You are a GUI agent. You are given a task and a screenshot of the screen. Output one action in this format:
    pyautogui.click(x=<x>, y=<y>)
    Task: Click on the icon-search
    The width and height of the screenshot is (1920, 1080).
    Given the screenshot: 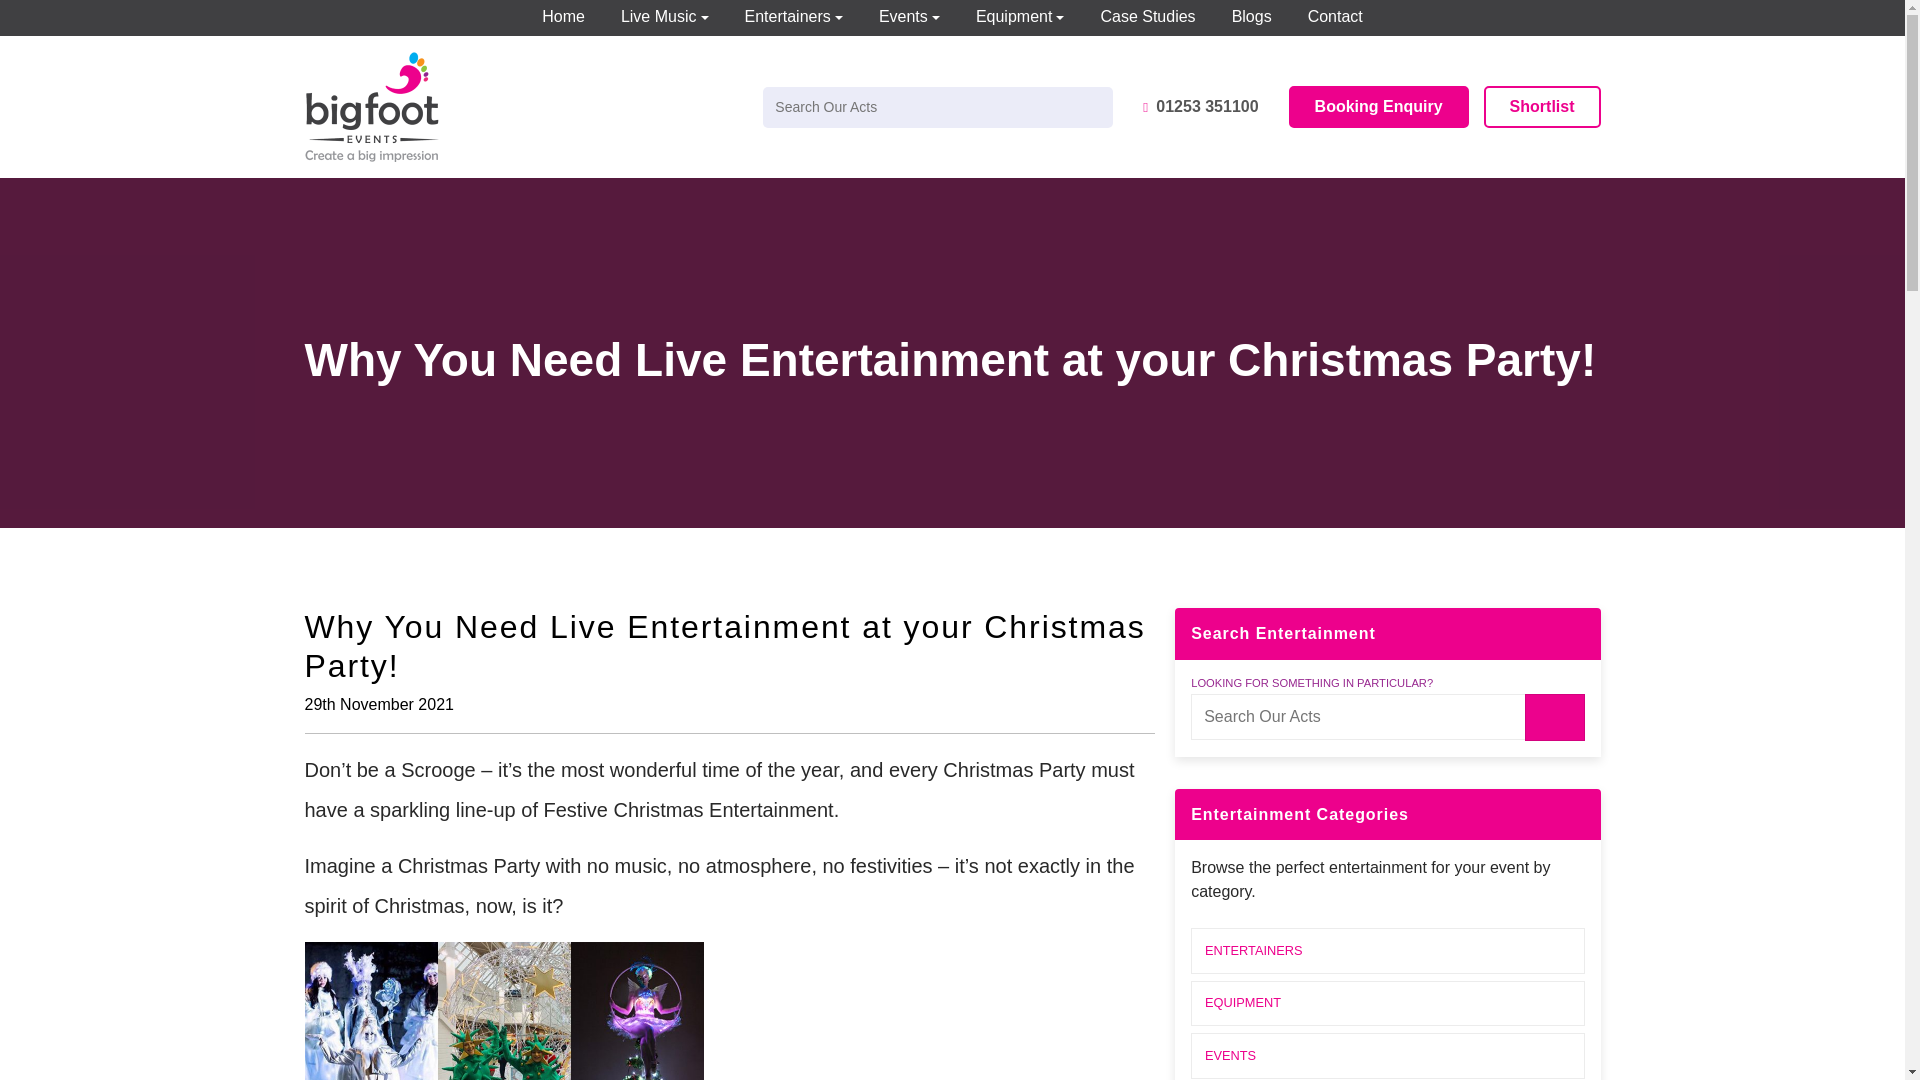 What is the action you would take?
    pyautogui.click(x=1554, y=718)
    